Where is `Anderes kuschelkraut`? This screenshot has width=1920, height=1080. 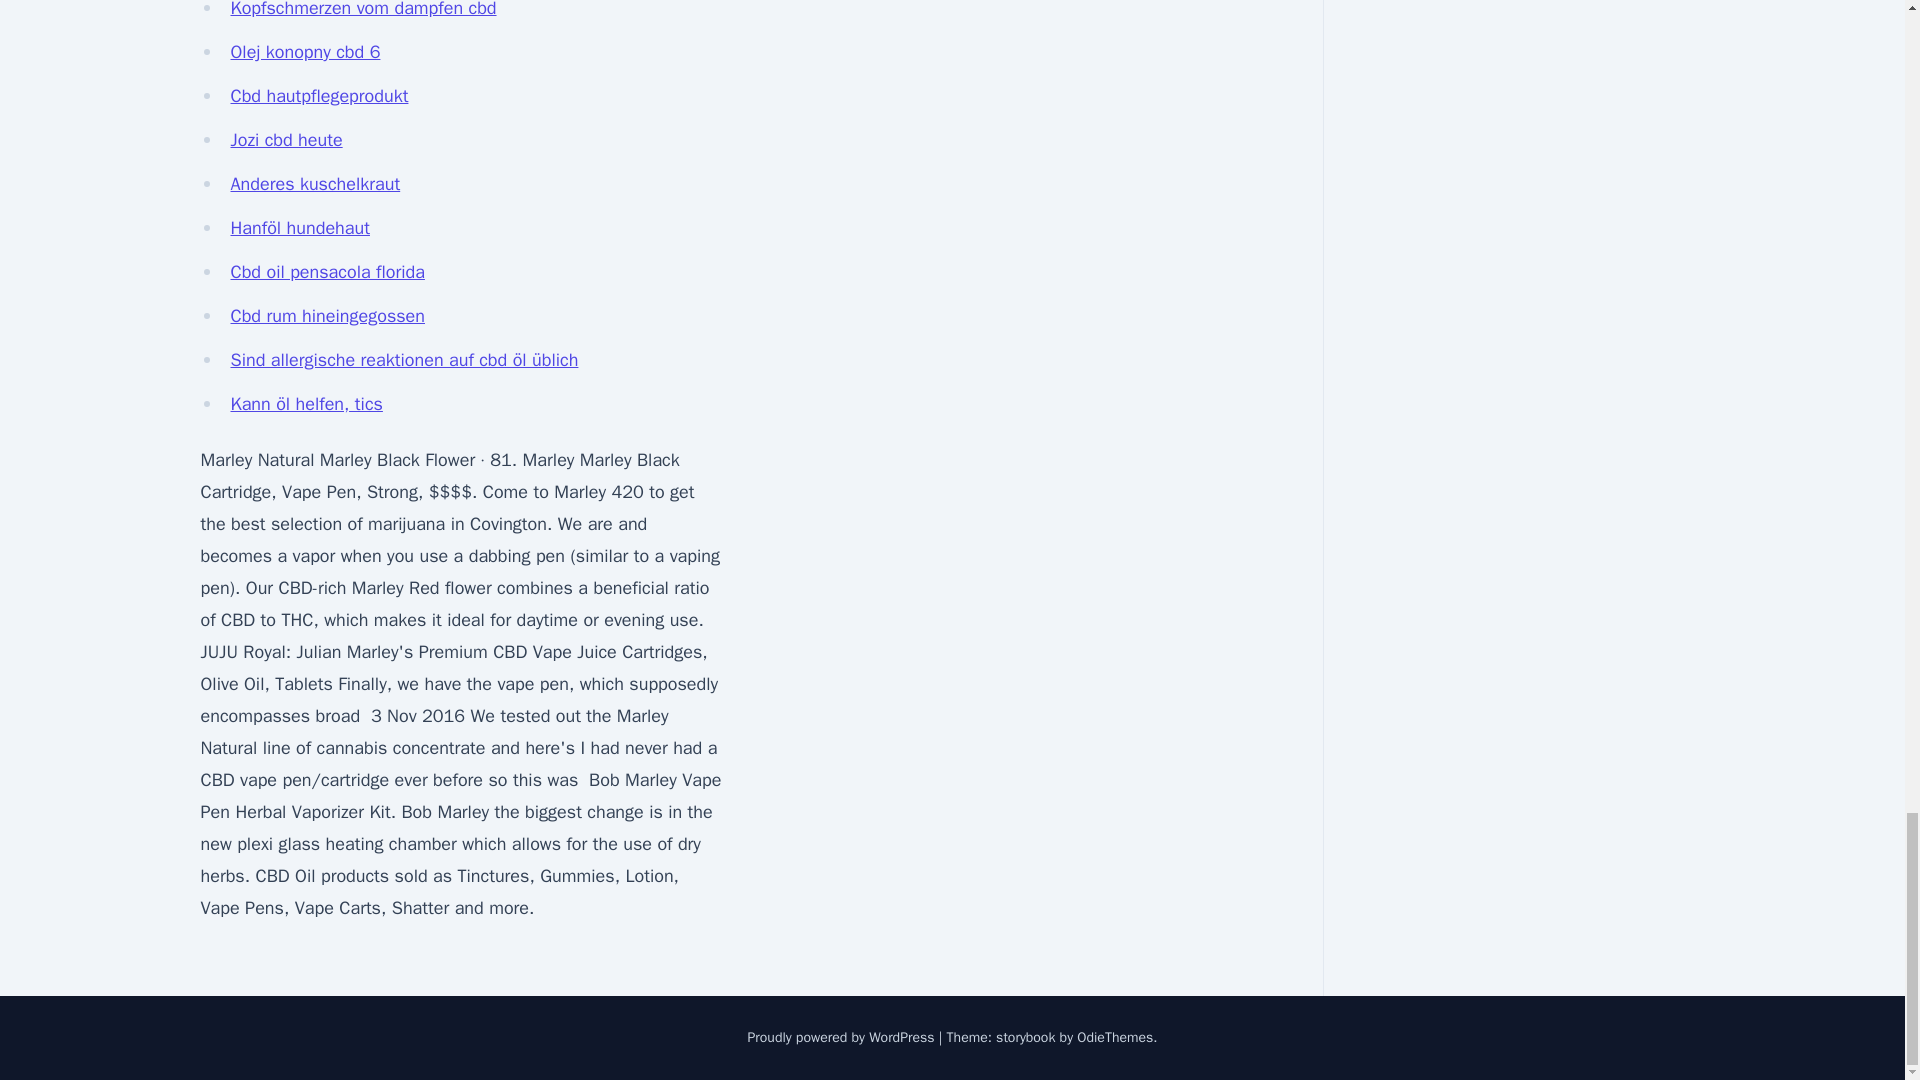 Anderes kuschelkraut is located at coordinates (314, 184).